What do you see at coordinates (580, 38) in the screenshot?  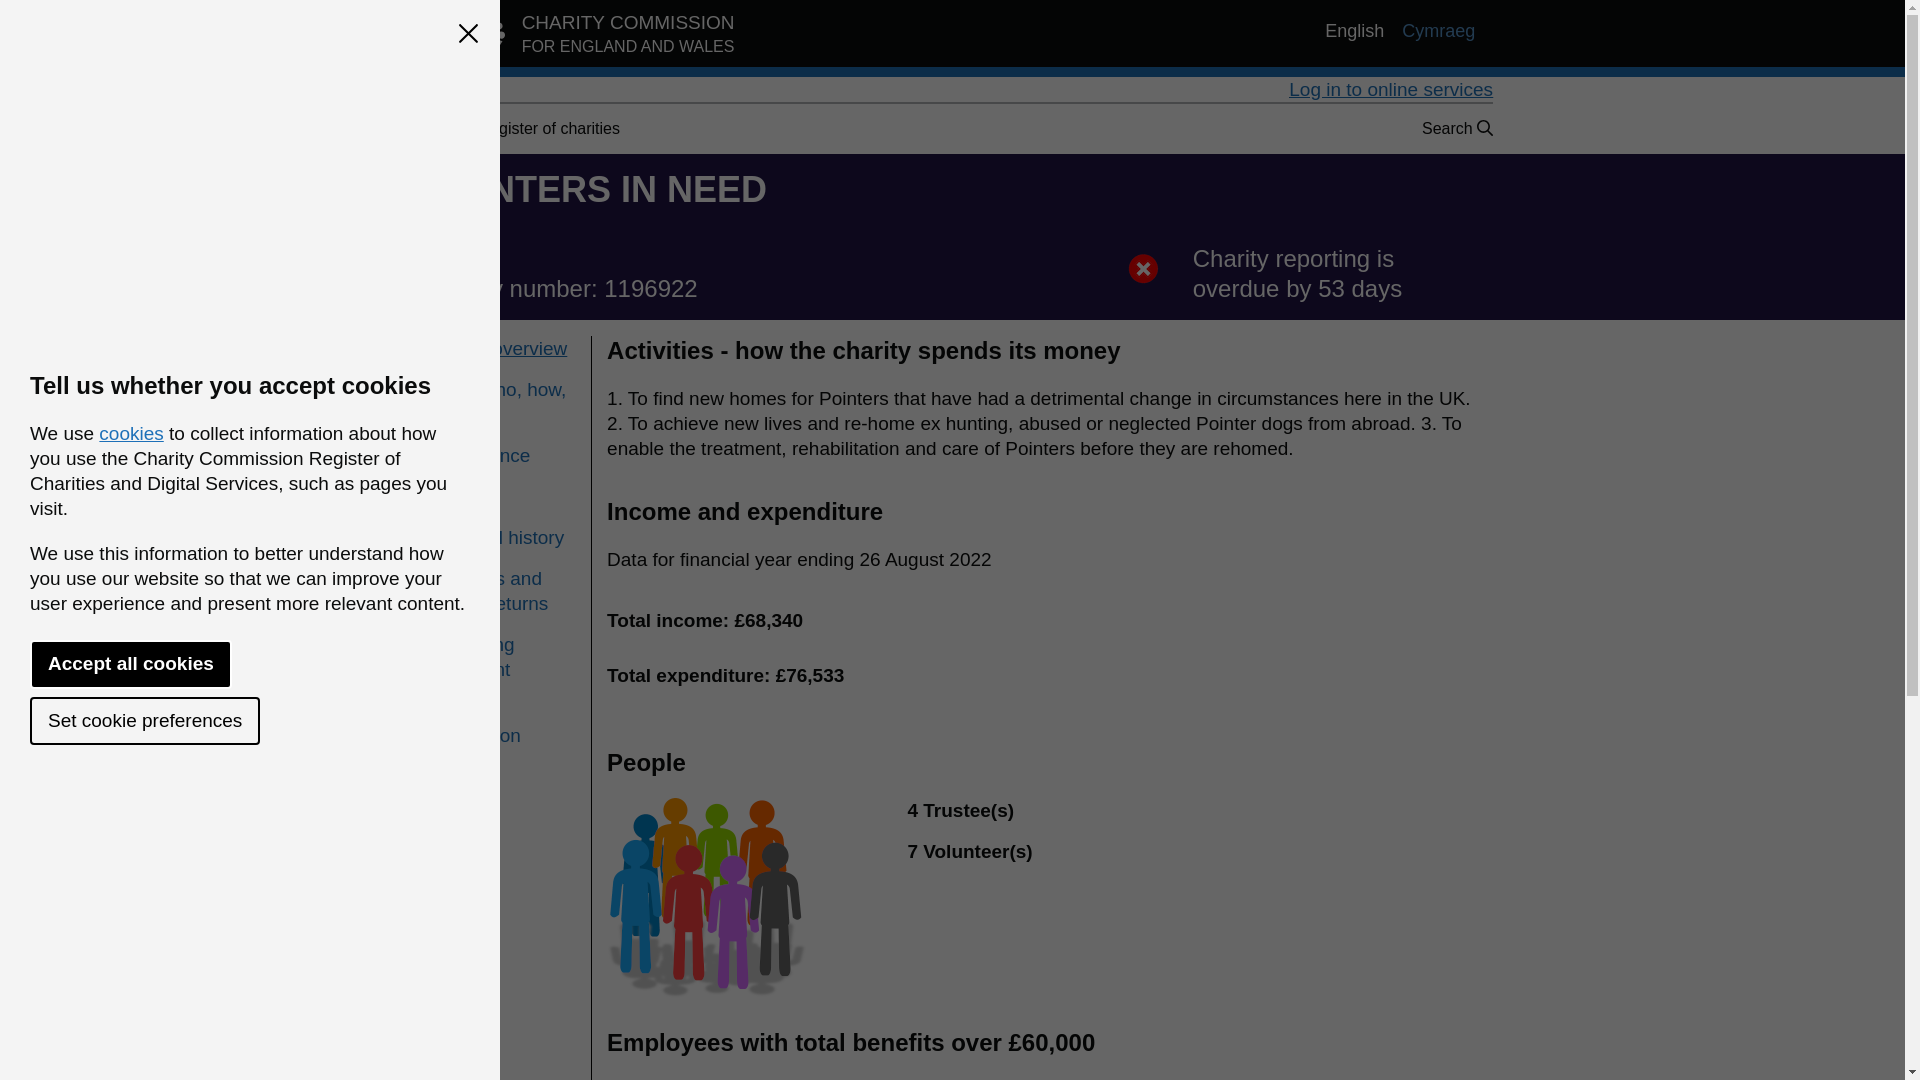 I see `What, who, how, where` at bounding box center [580, 38].